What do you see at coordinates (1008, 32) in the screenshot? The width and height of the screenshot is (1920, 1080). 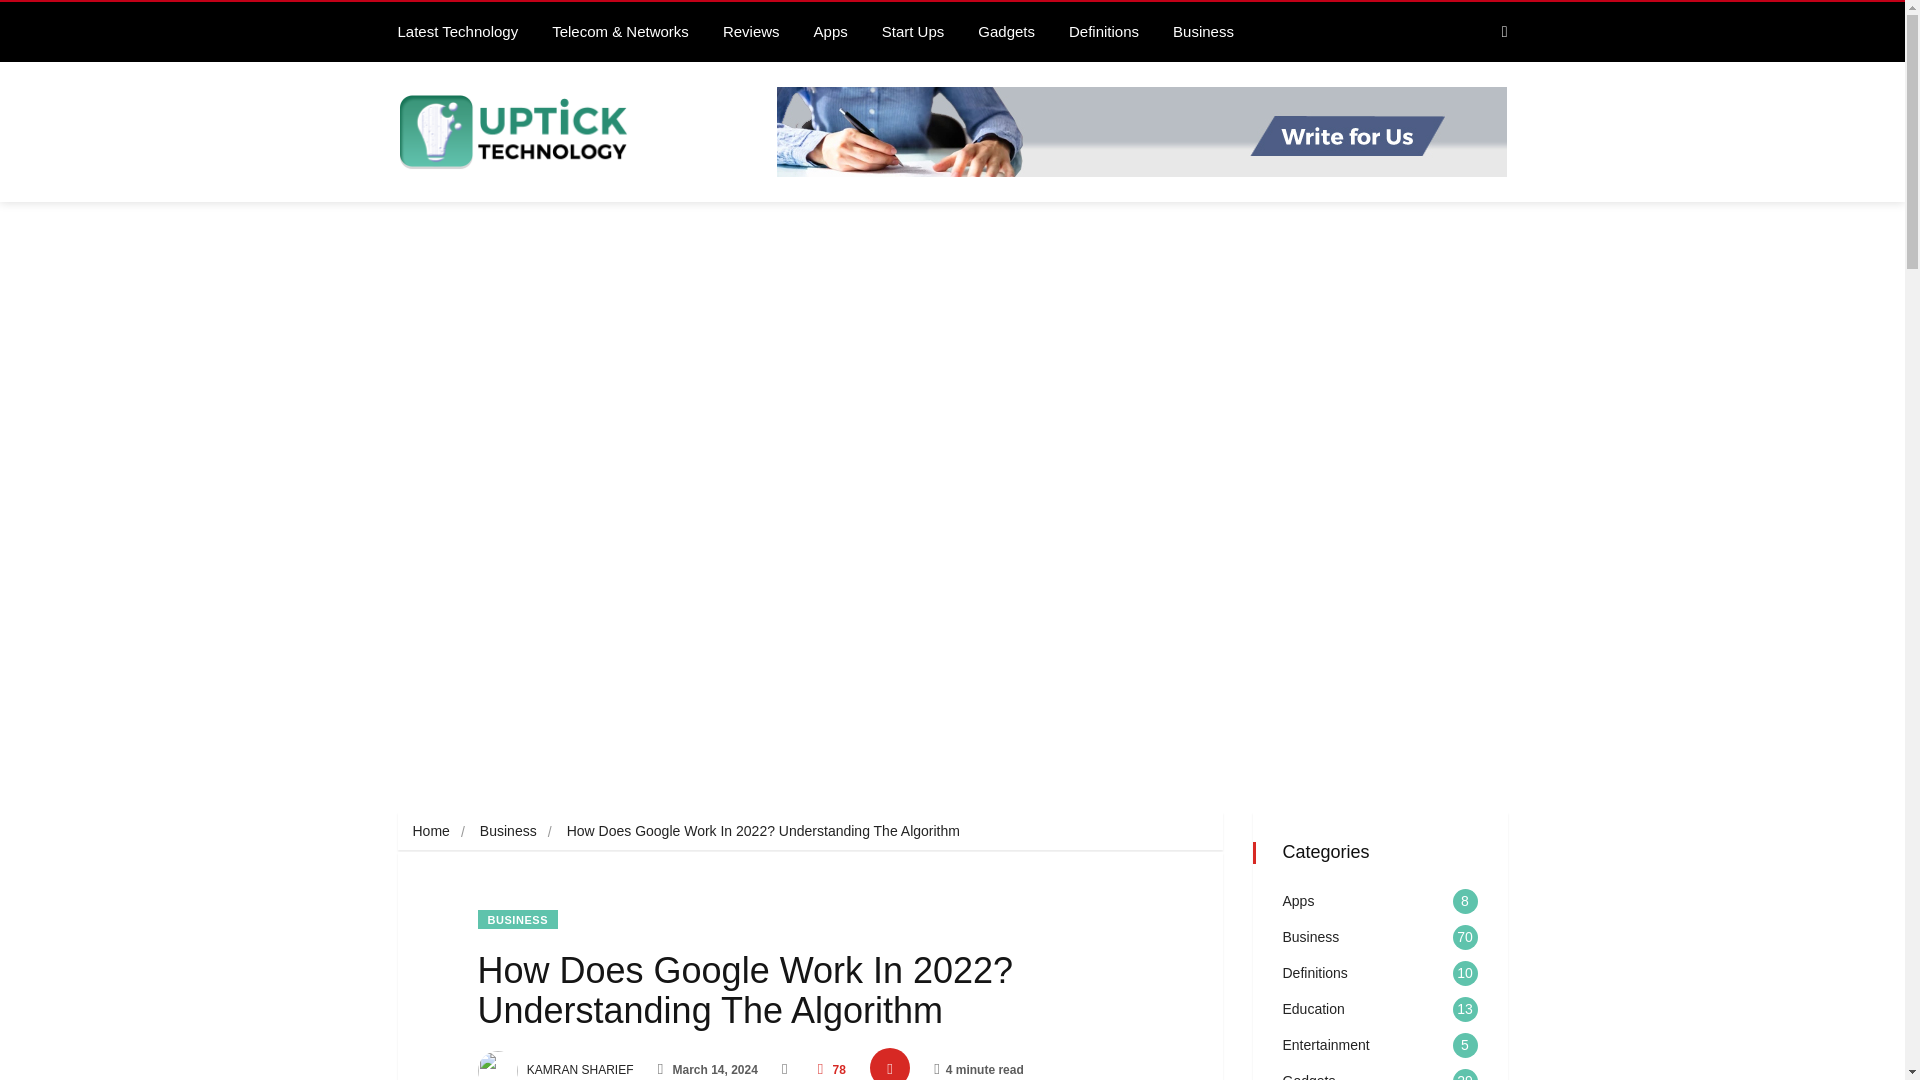 I see `Gadgets` at bounding box center [1008, 32].